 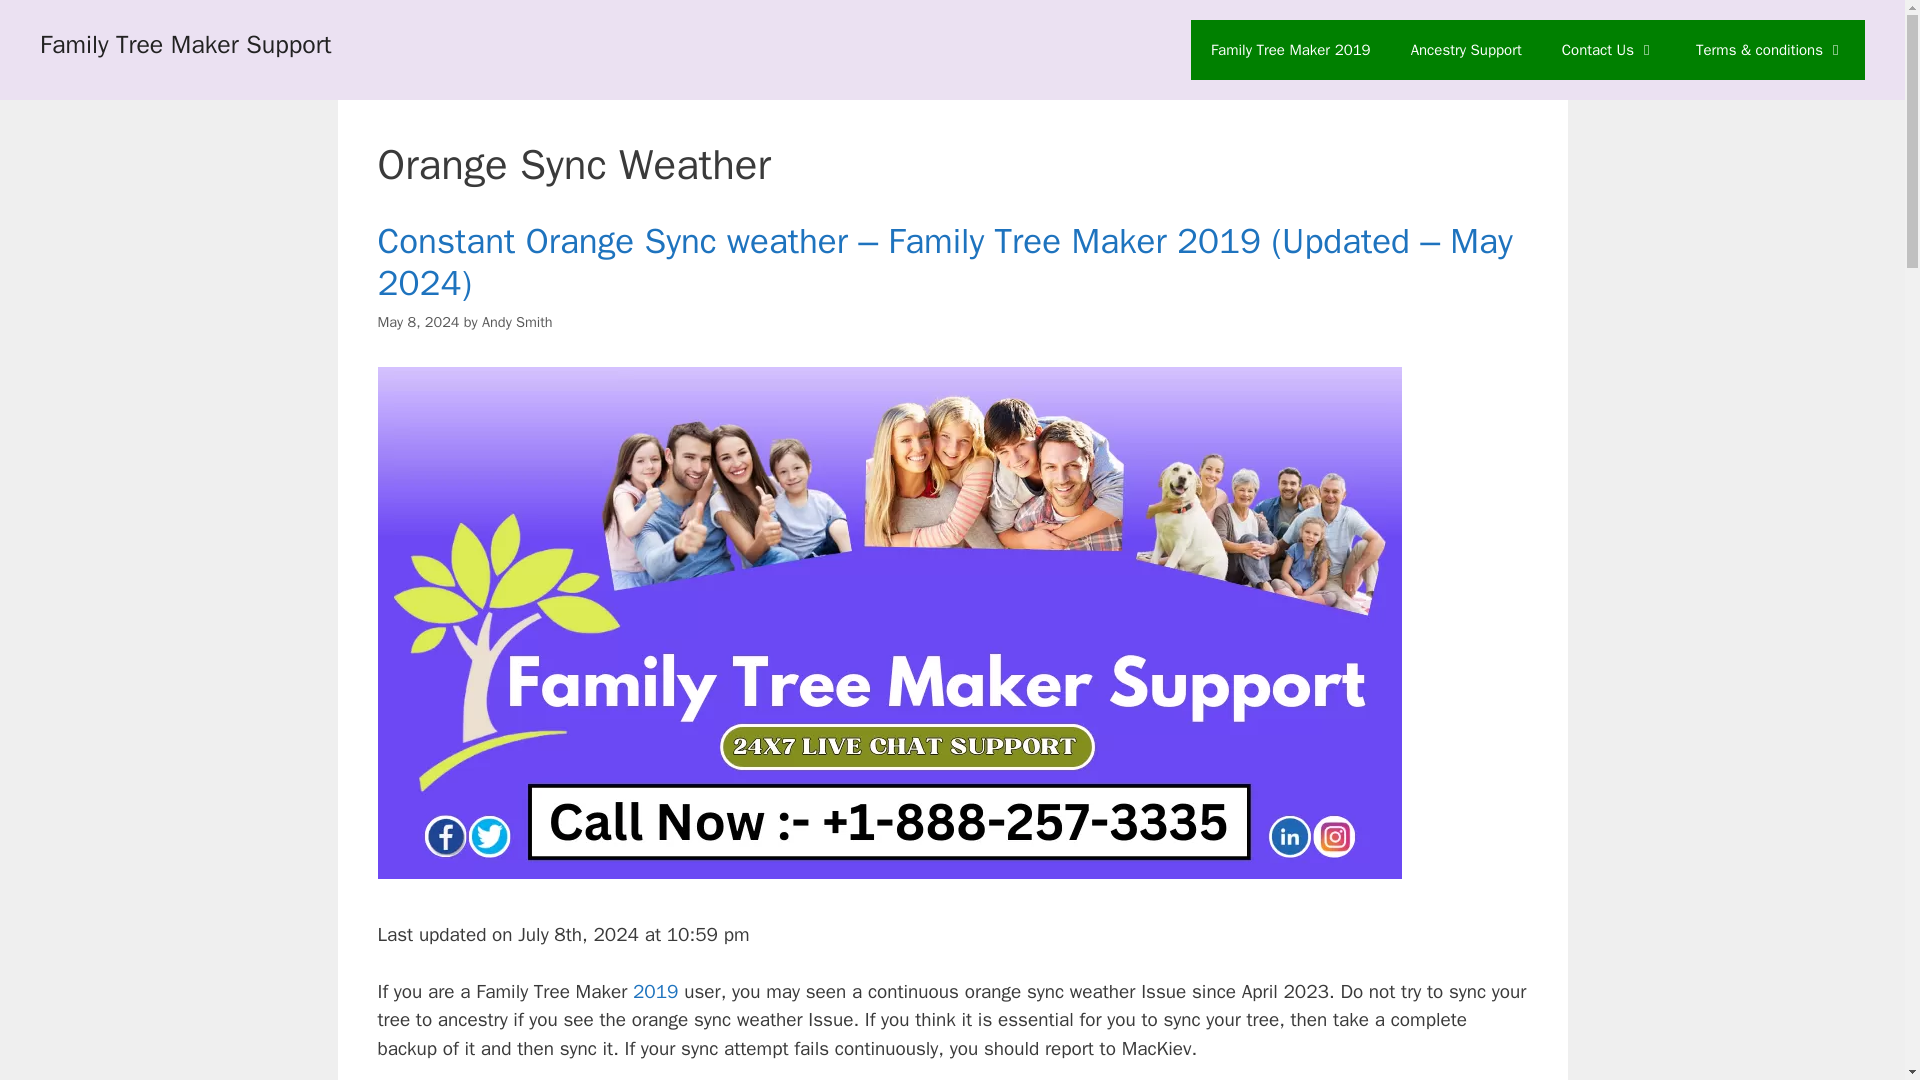 What do you see at coordinates (1608, 50) in the screenshot?
I see `Contact Us` at bounding box center [1608, 50].